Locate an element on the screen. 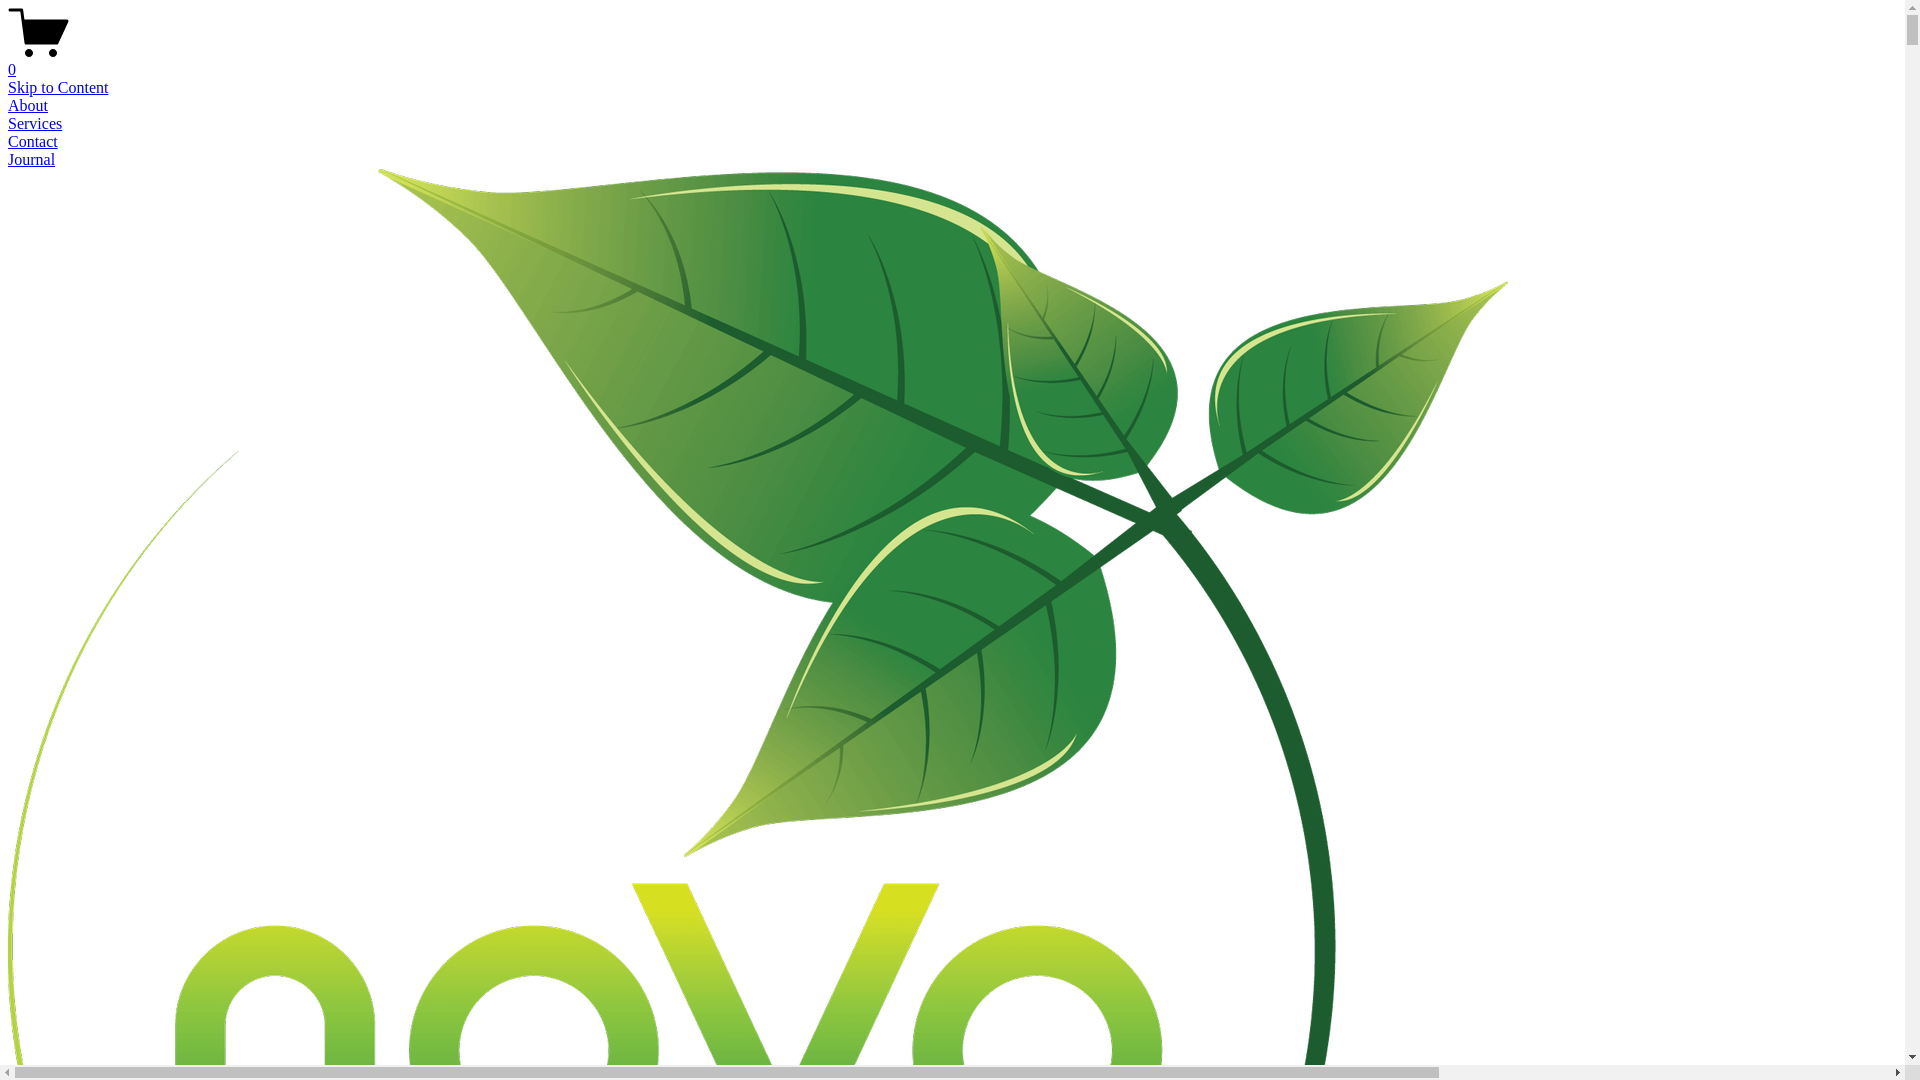  Skip to Content is located at coordinates (58, 88).